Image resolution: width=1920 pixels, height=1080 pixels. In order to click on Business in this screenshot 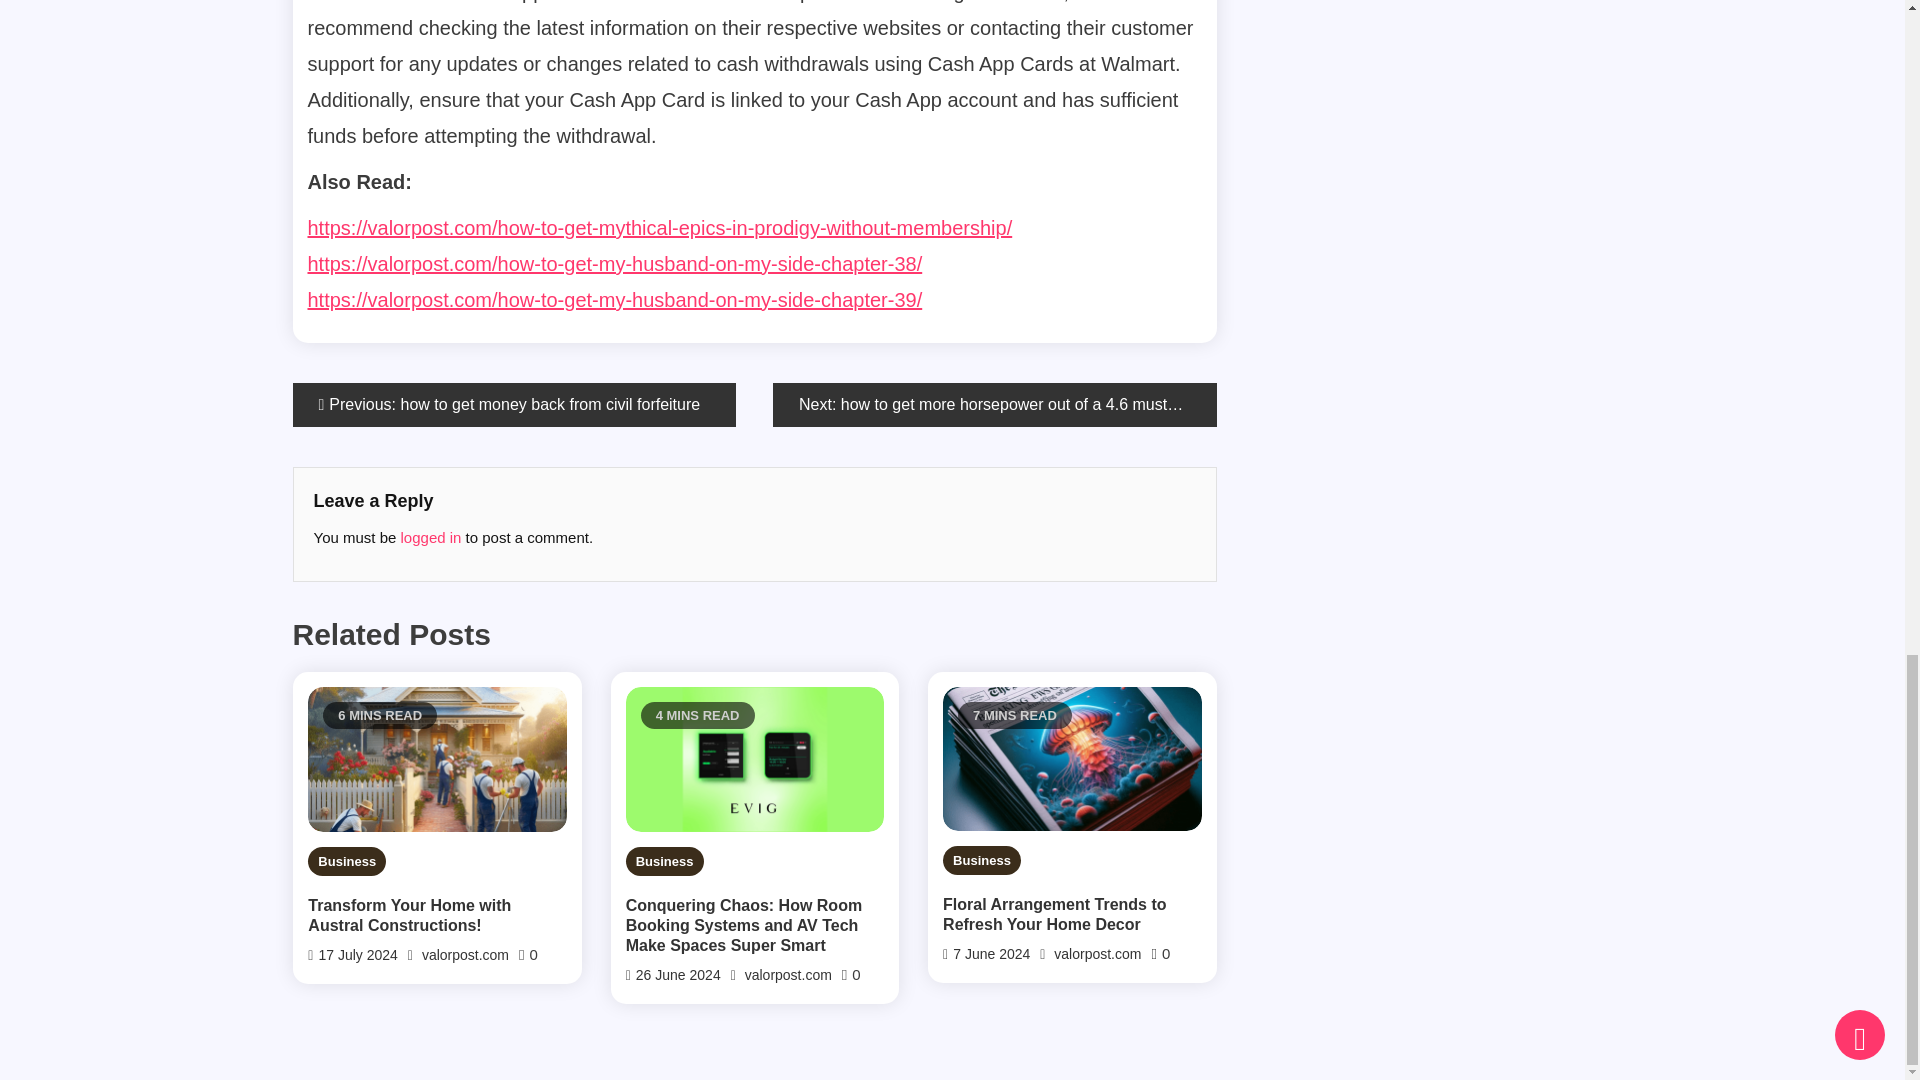, I will do `click(664, 860)`.